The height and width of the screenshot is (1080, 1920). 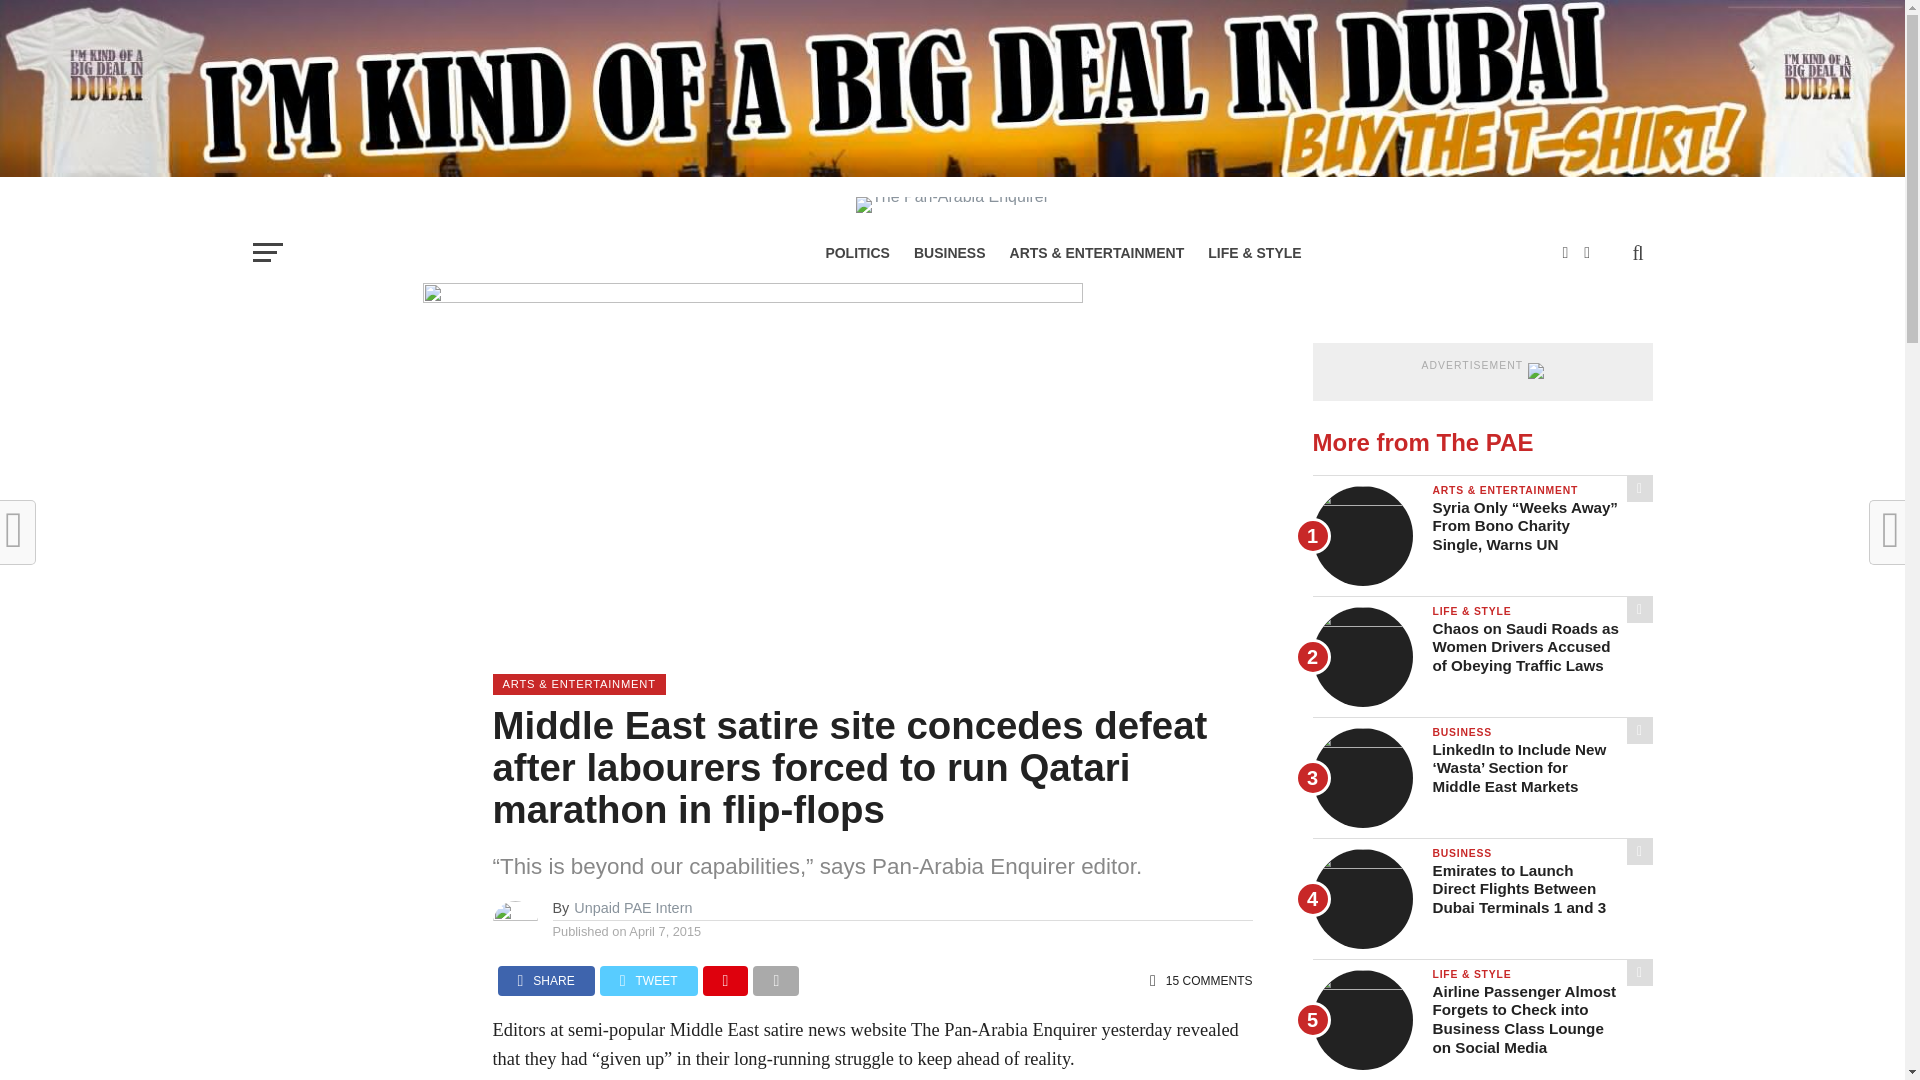 I want to click on Posts by Unpaid PAE Intern, so click(x=632, y=907).